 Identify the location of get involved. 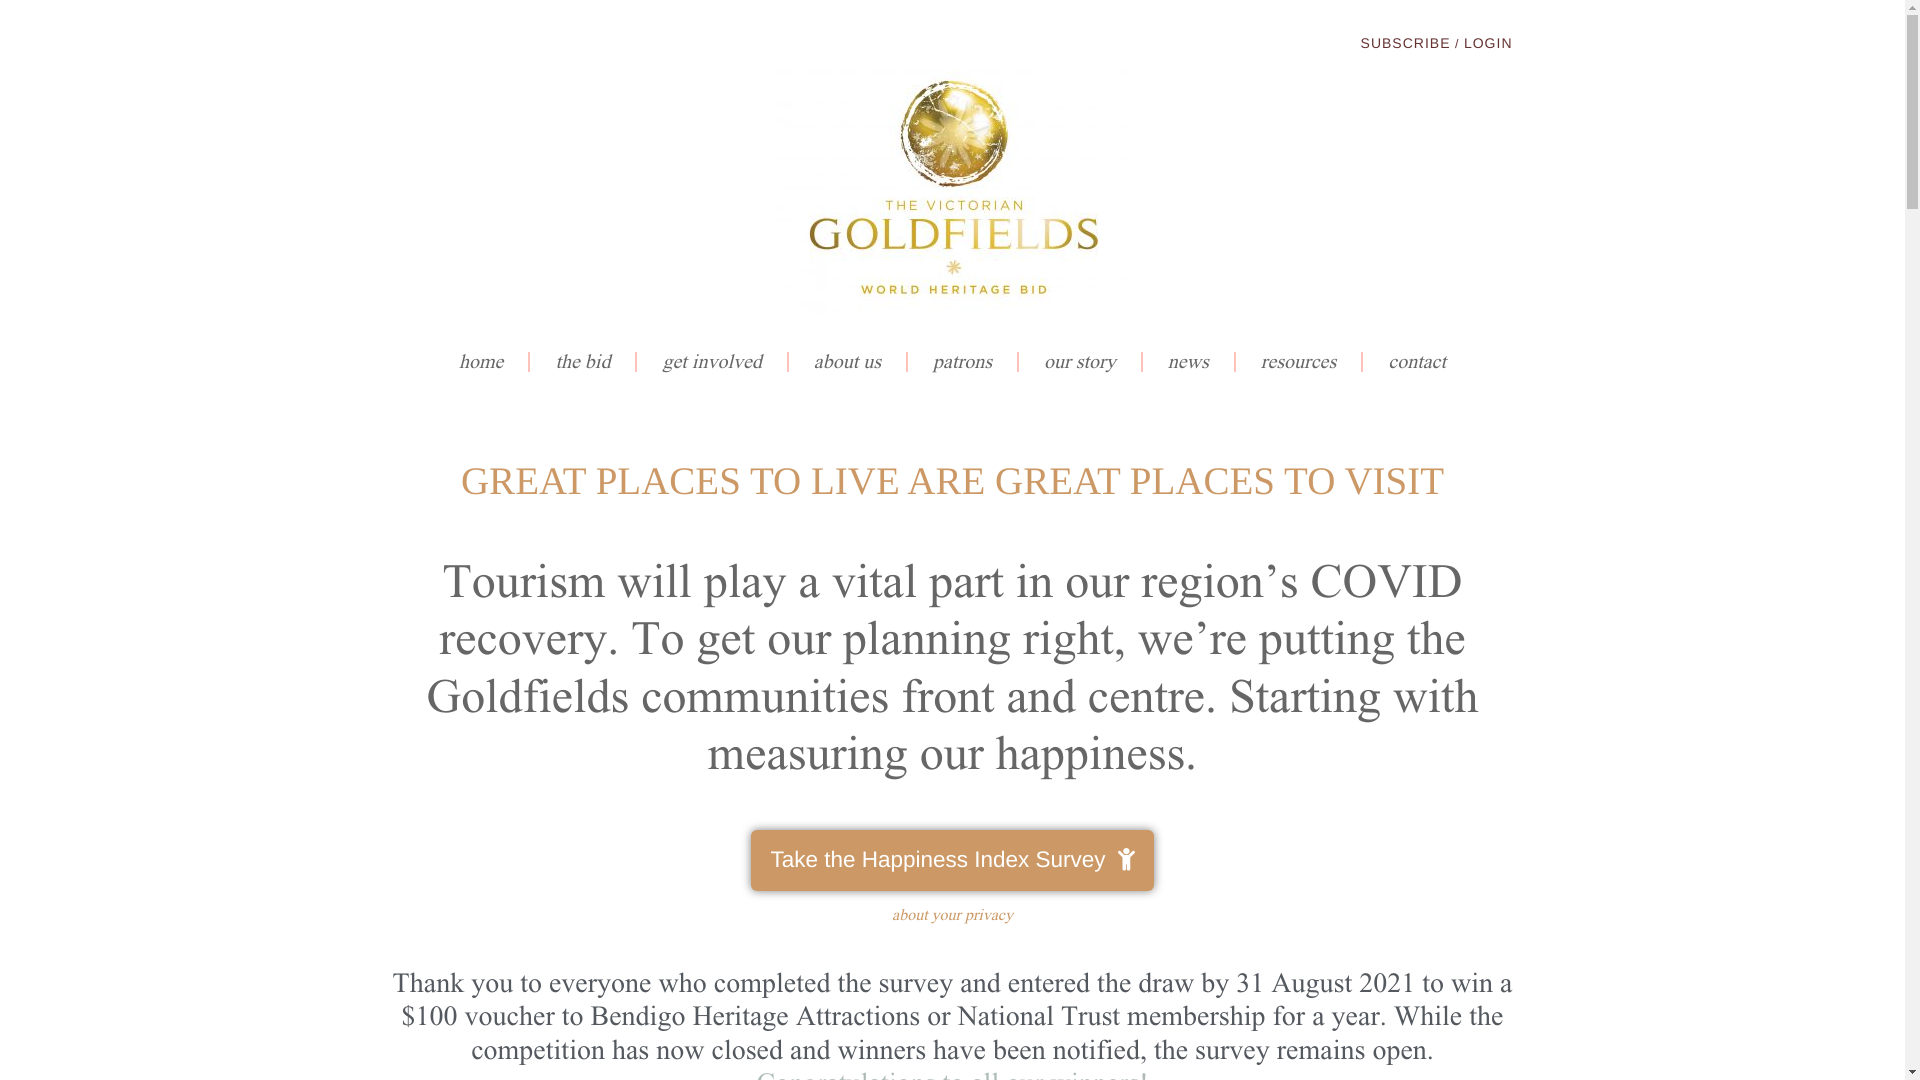
(712, 362).